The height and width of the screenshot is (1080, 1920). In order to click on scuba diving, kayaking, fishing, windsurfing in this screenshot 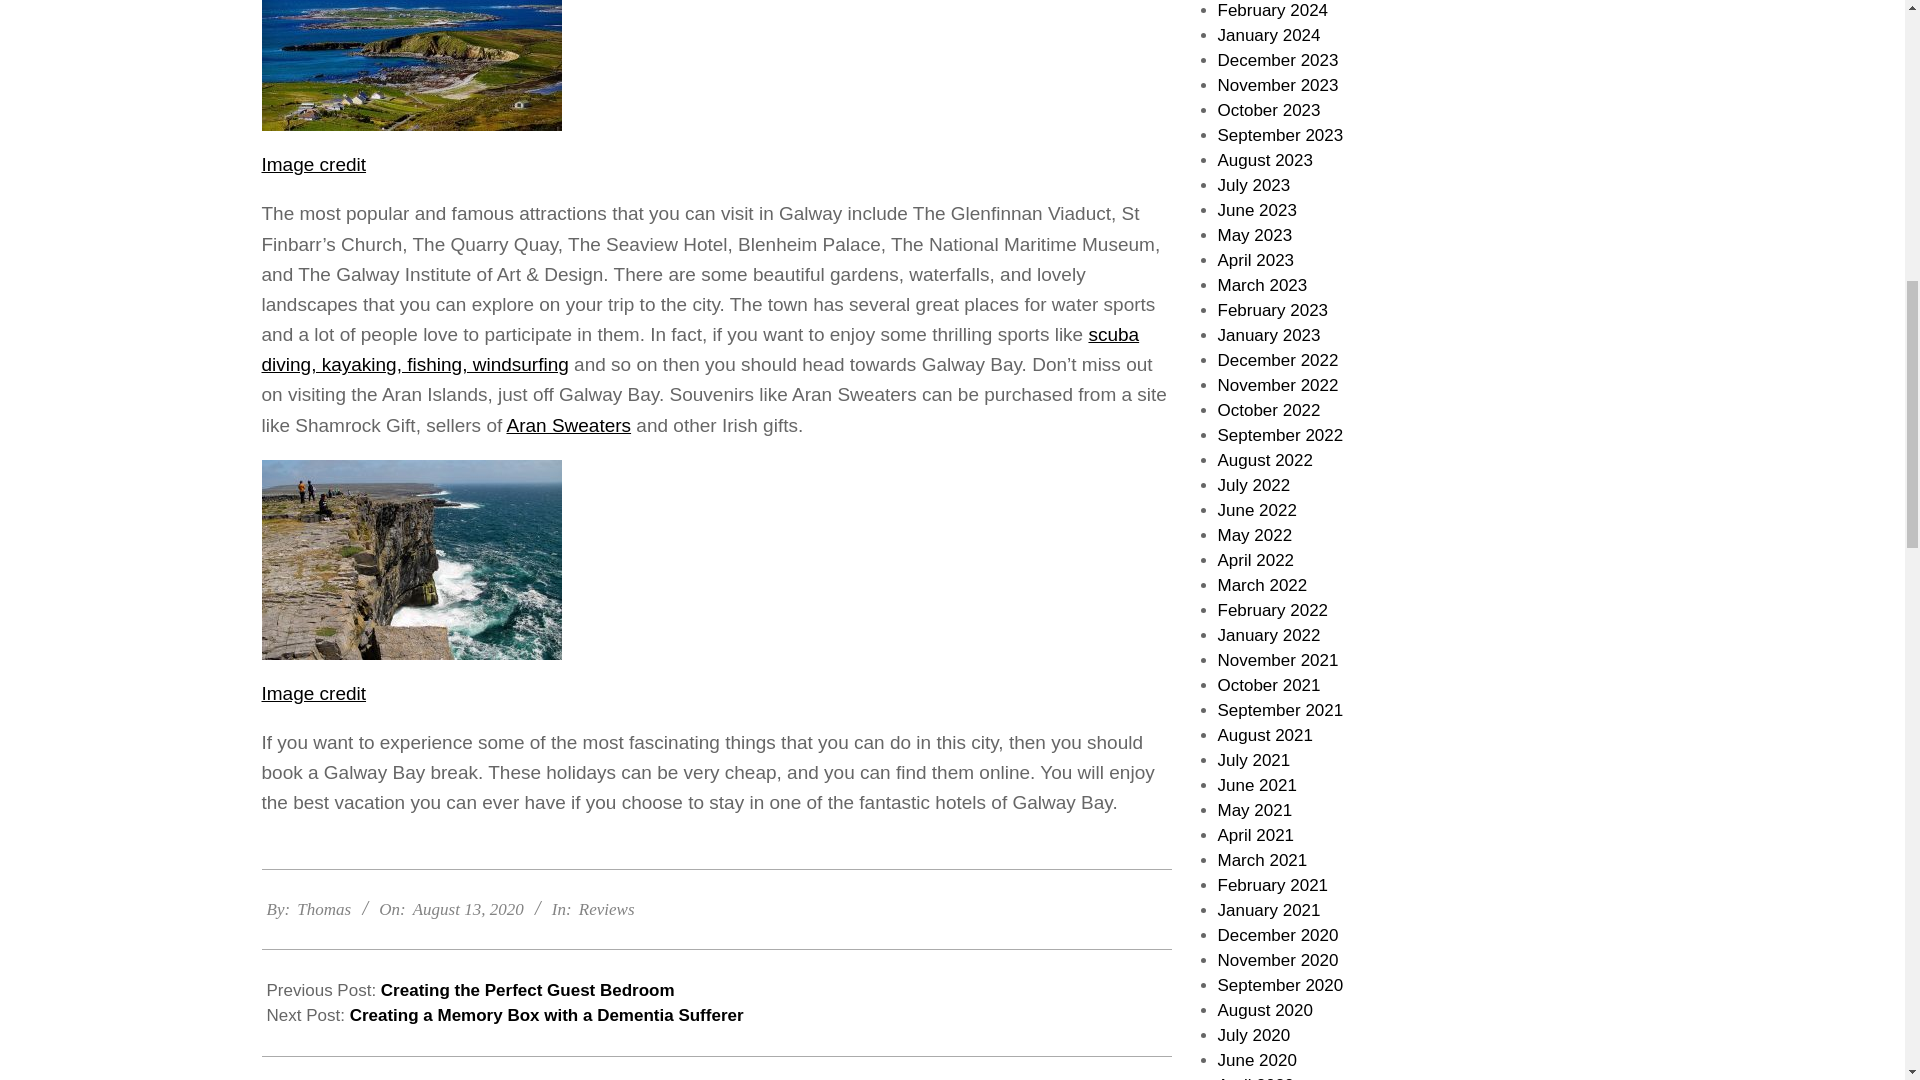, I will do `click(700, 349)`.